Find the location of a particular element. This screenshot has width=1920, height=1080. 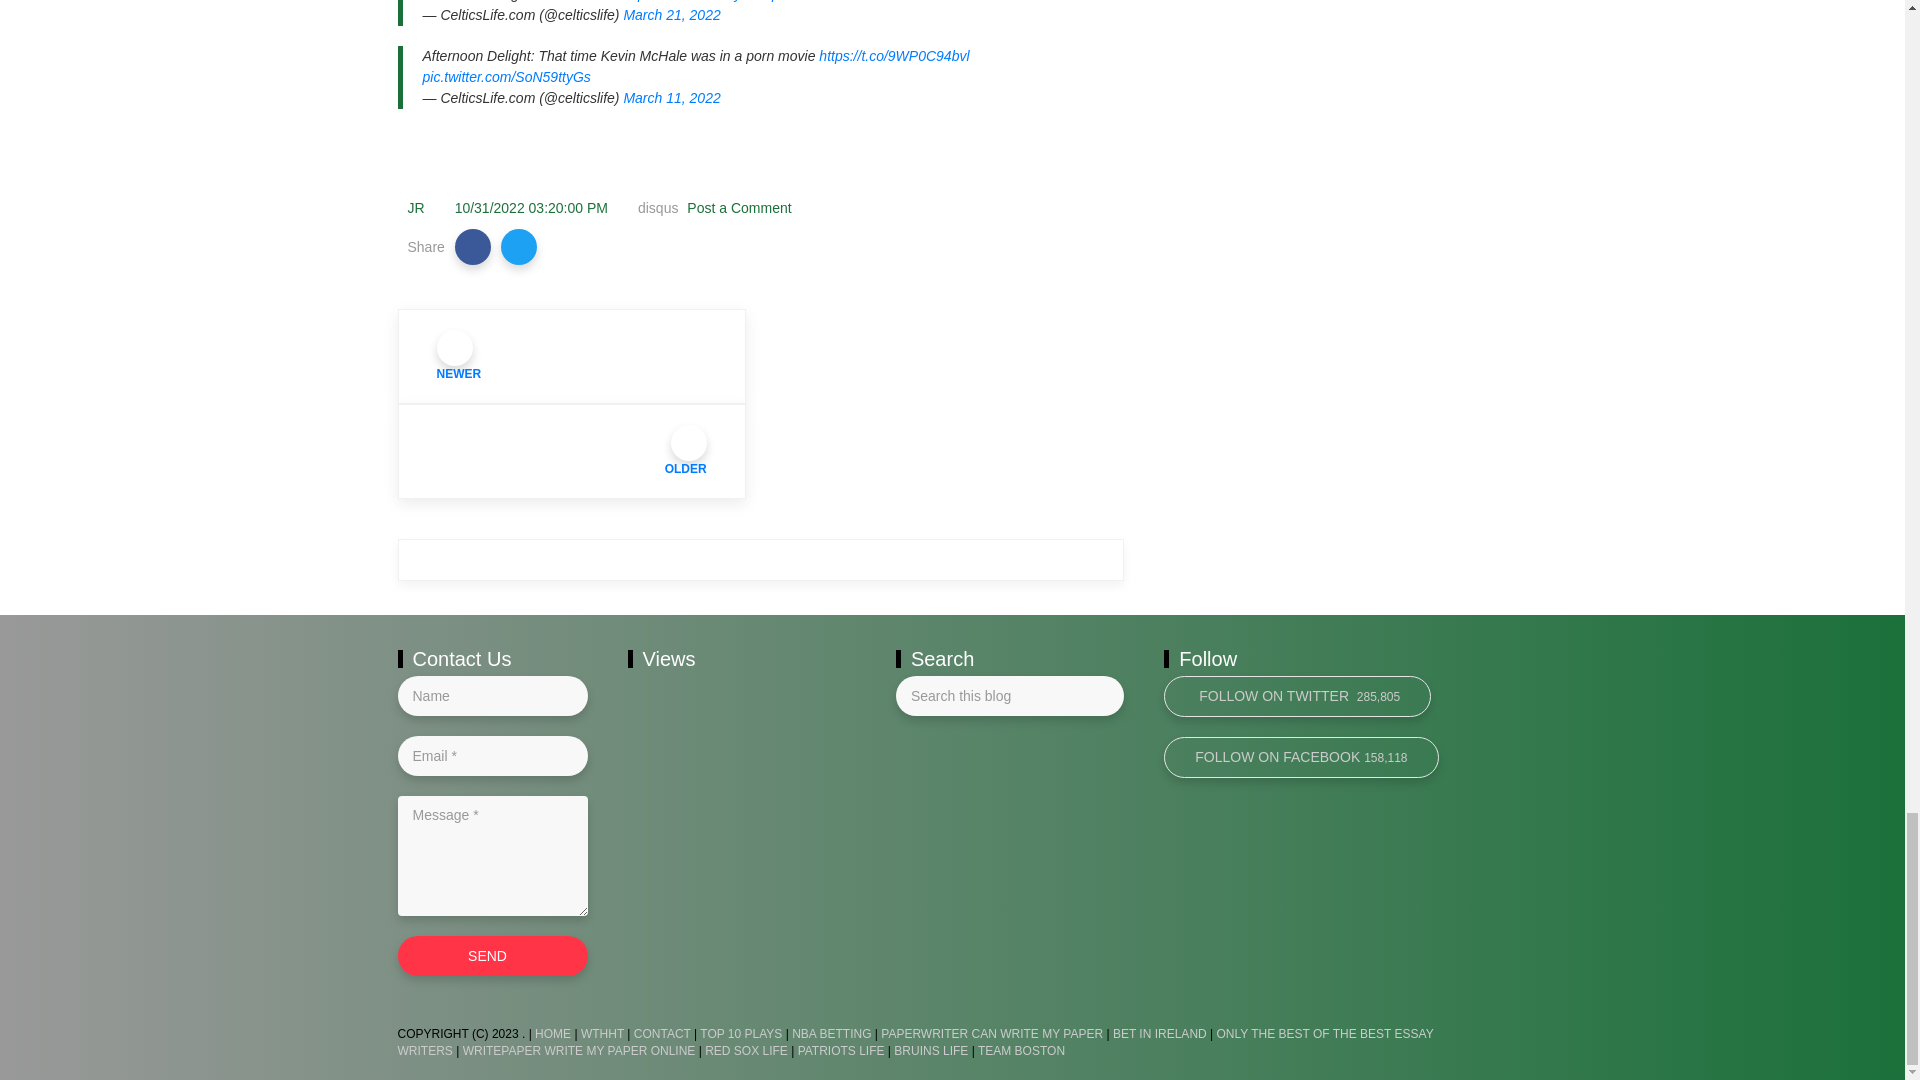

March 11, 2022 is located at coordinates (671, 97).